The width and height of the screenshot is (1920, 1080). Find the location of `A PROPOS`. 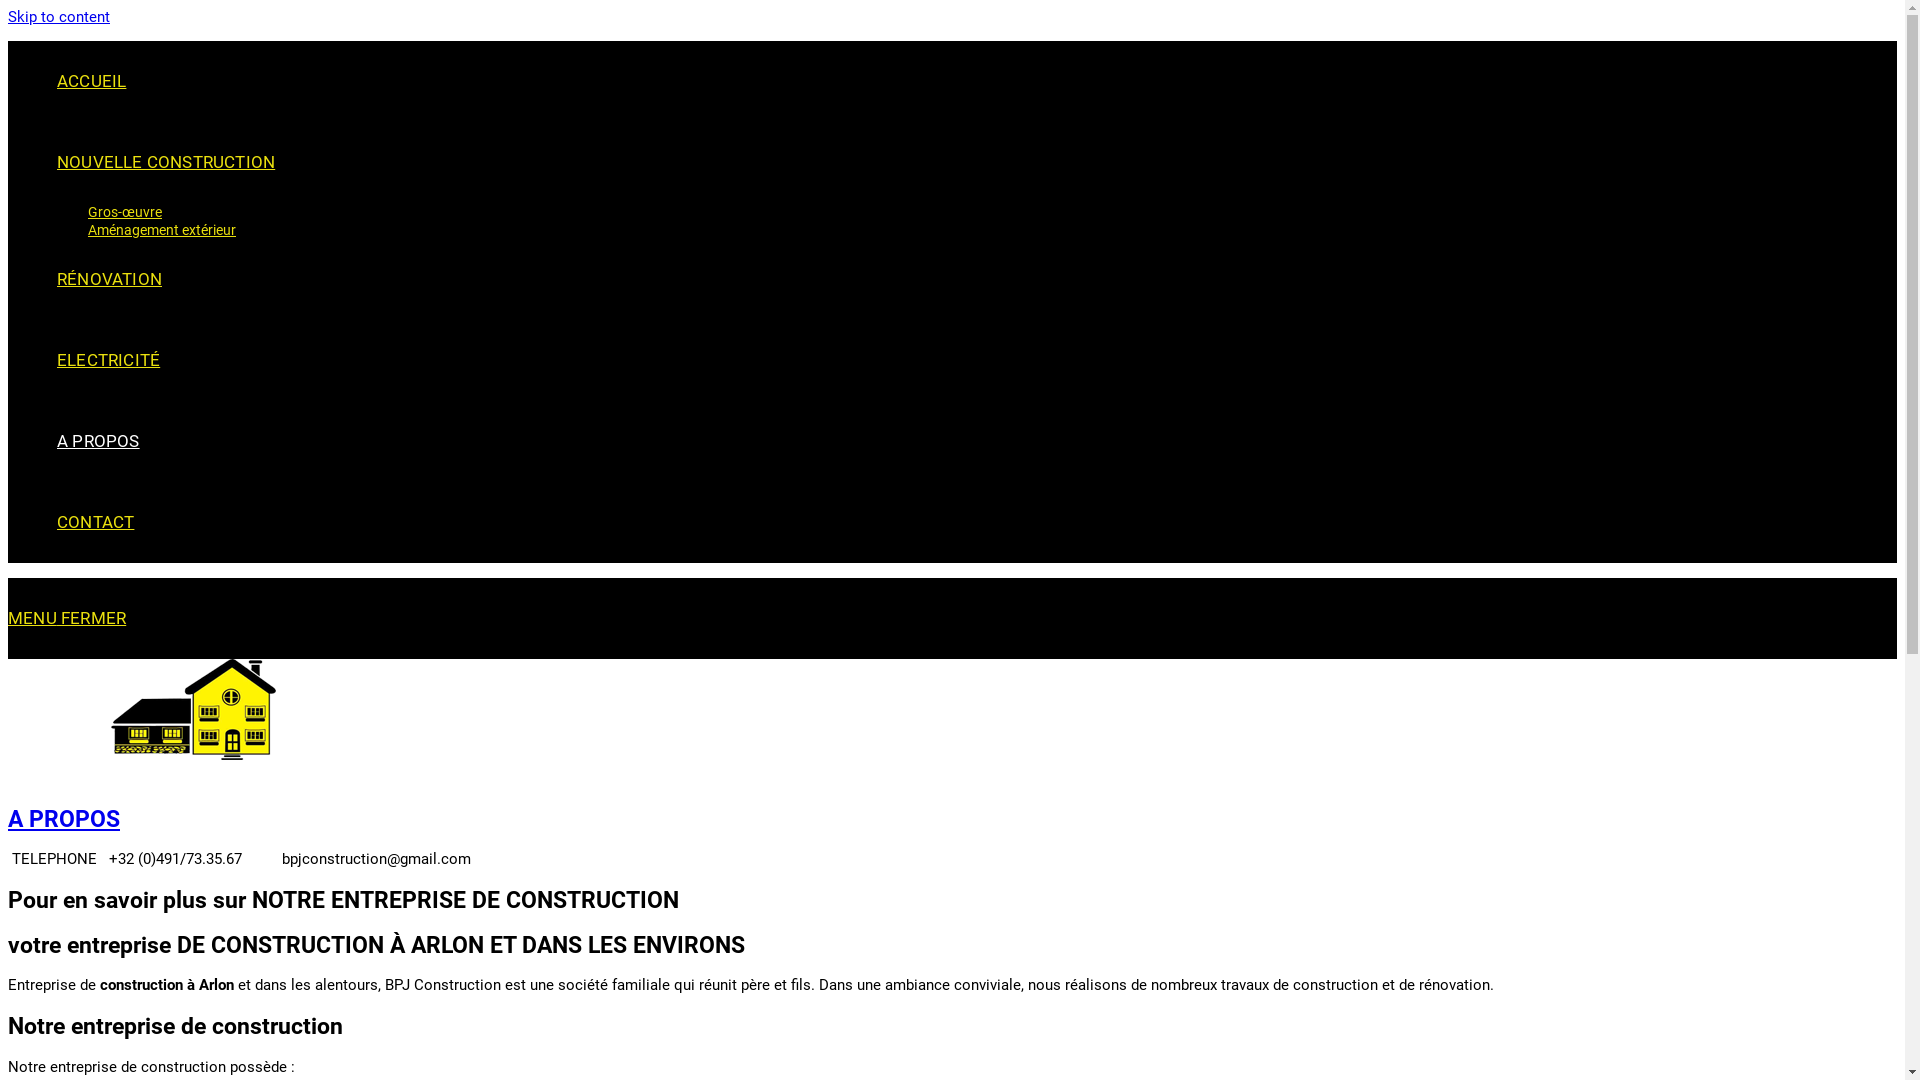

A PROPOS is located at coordinates (98, 441).